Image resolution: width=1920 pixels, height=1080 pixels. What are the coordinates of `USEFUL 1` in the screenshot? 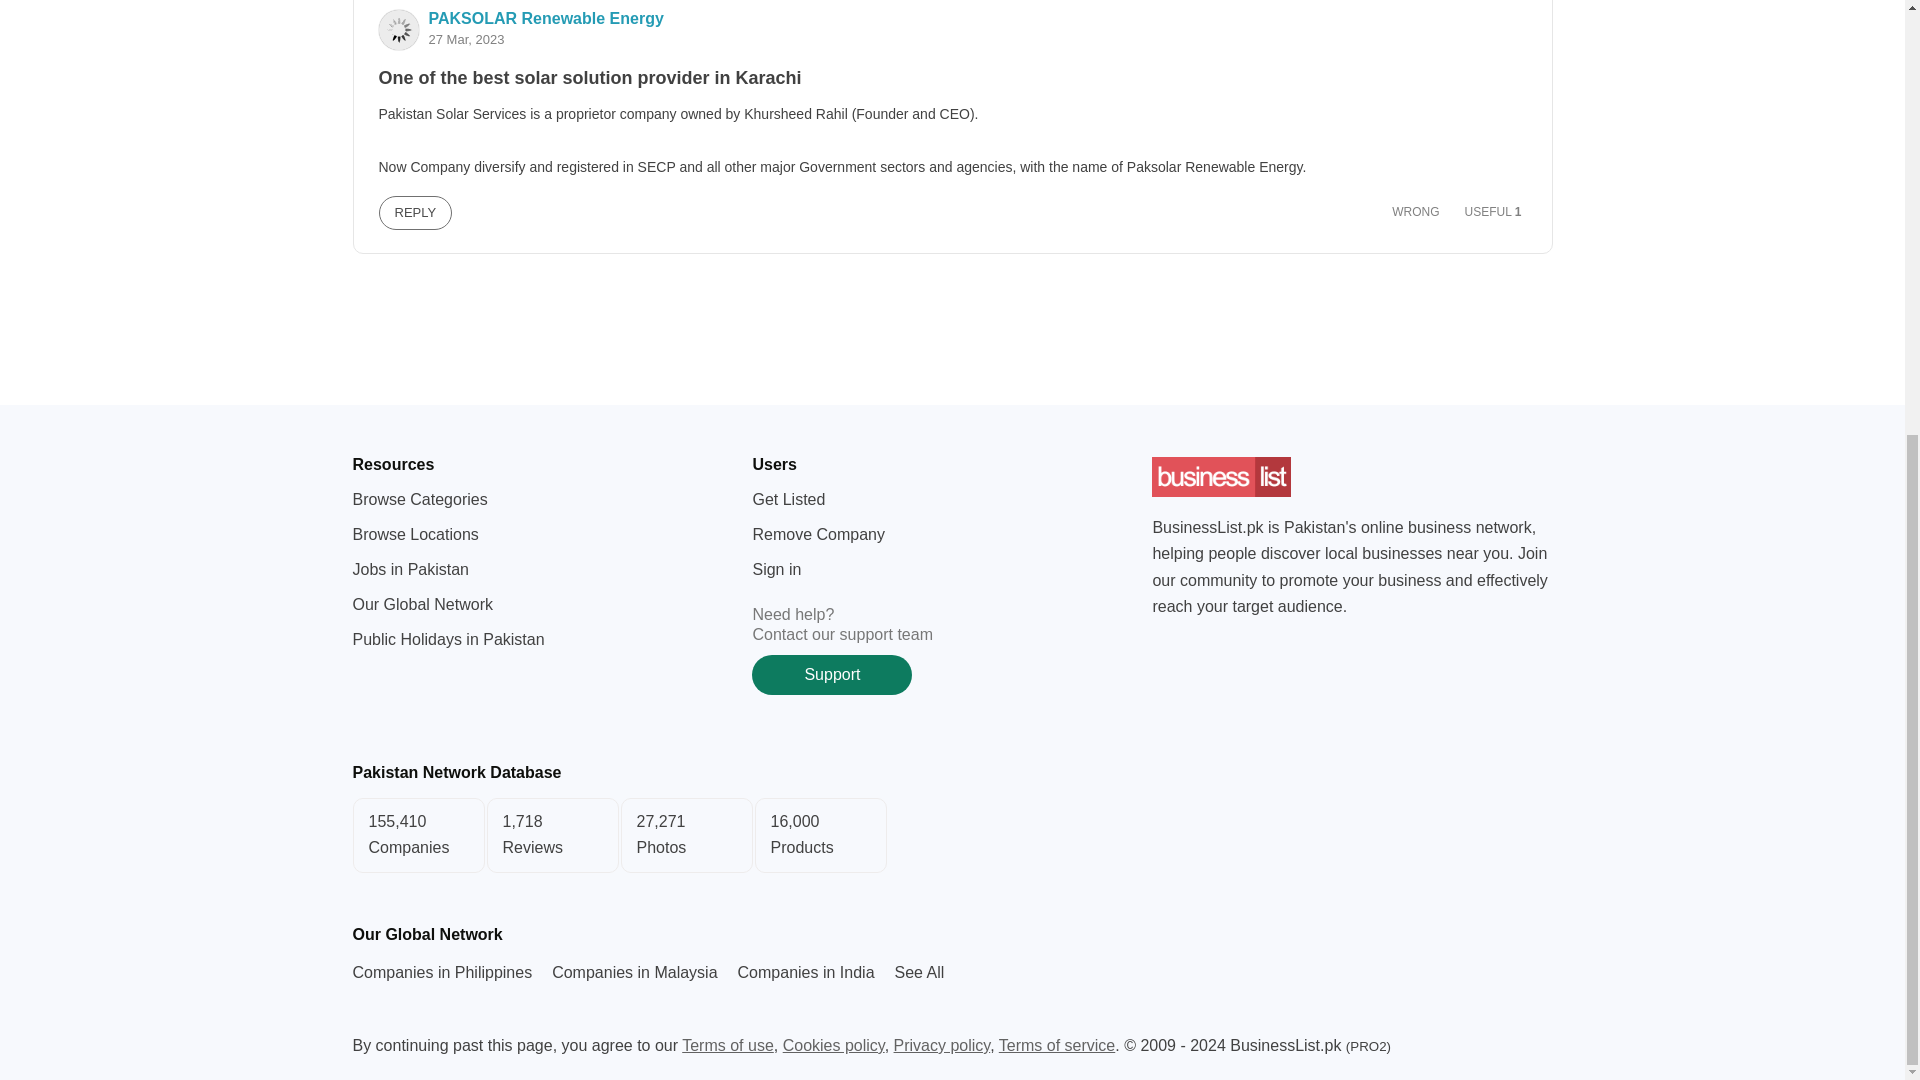 It's located at (1486, 211).